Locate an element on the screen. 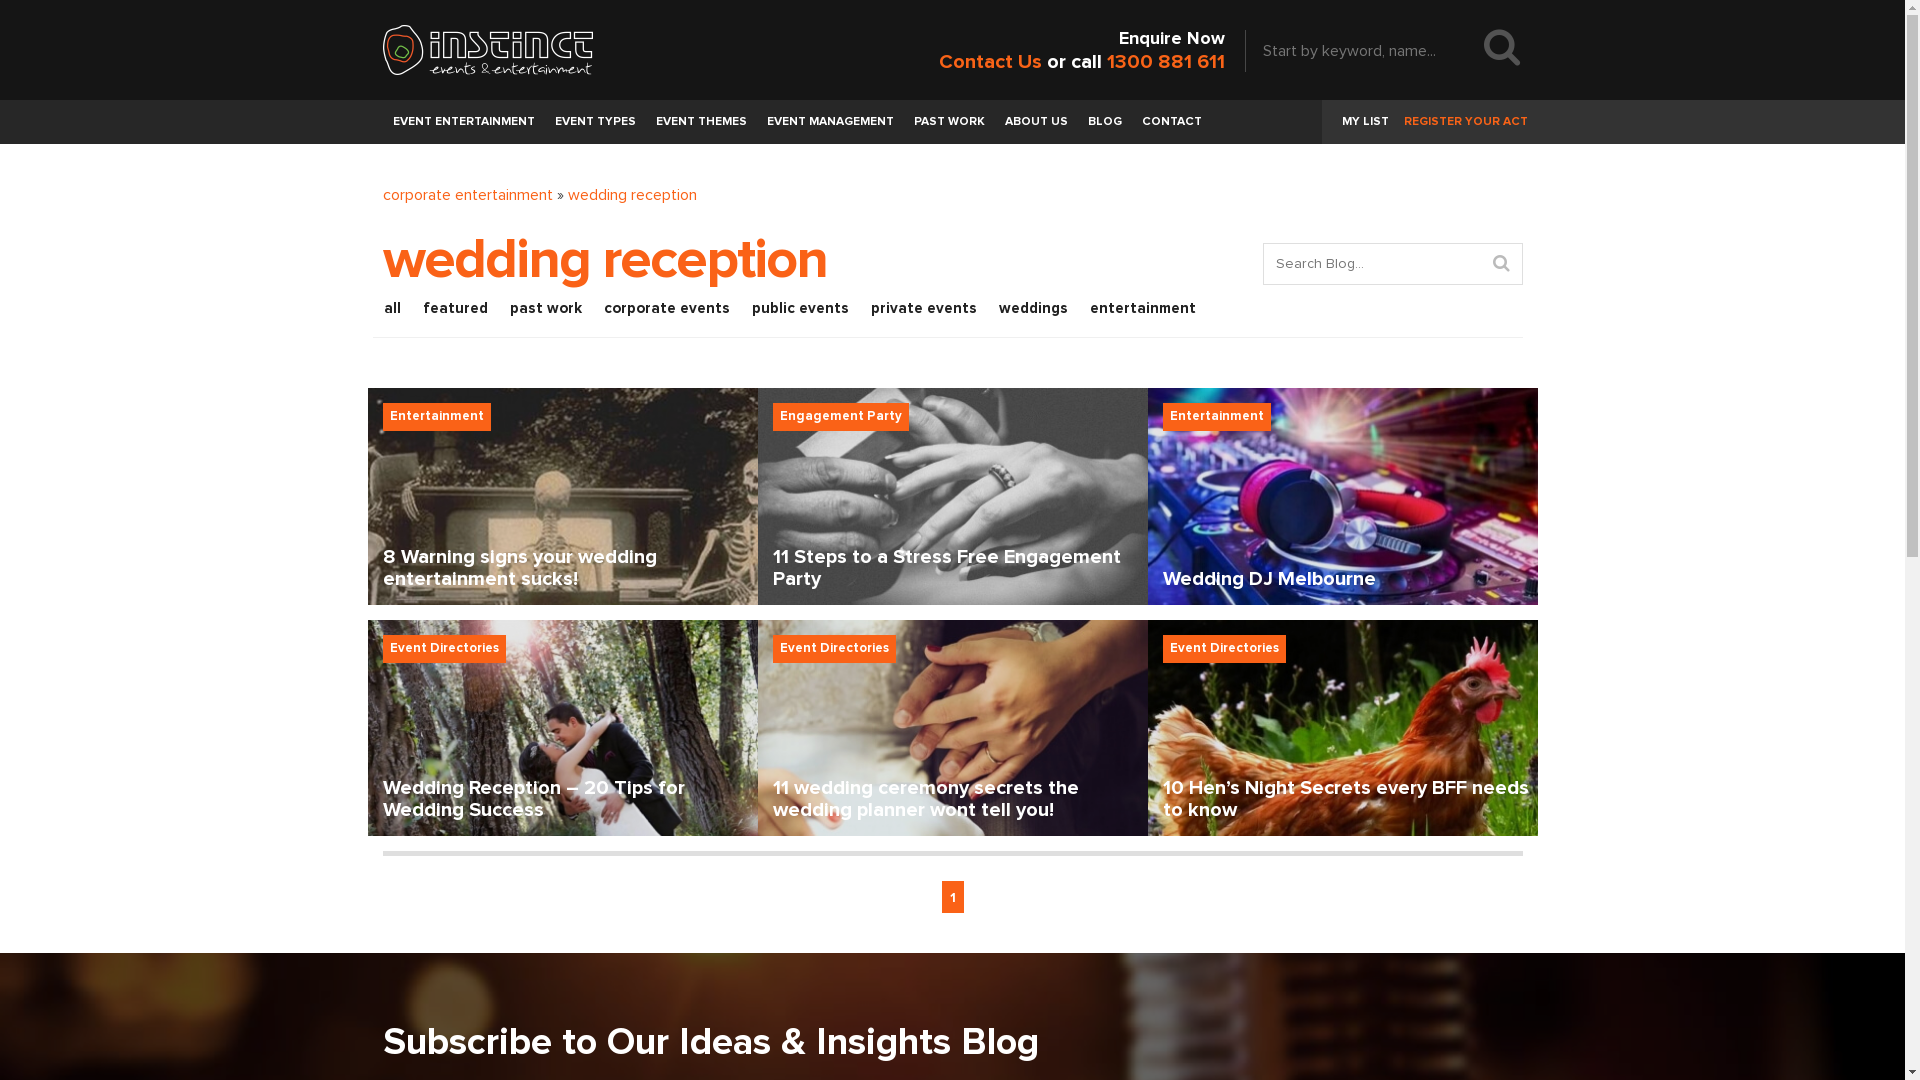 This screenshot has width=1920, height=1080. all is located at coordinates (392, 309).